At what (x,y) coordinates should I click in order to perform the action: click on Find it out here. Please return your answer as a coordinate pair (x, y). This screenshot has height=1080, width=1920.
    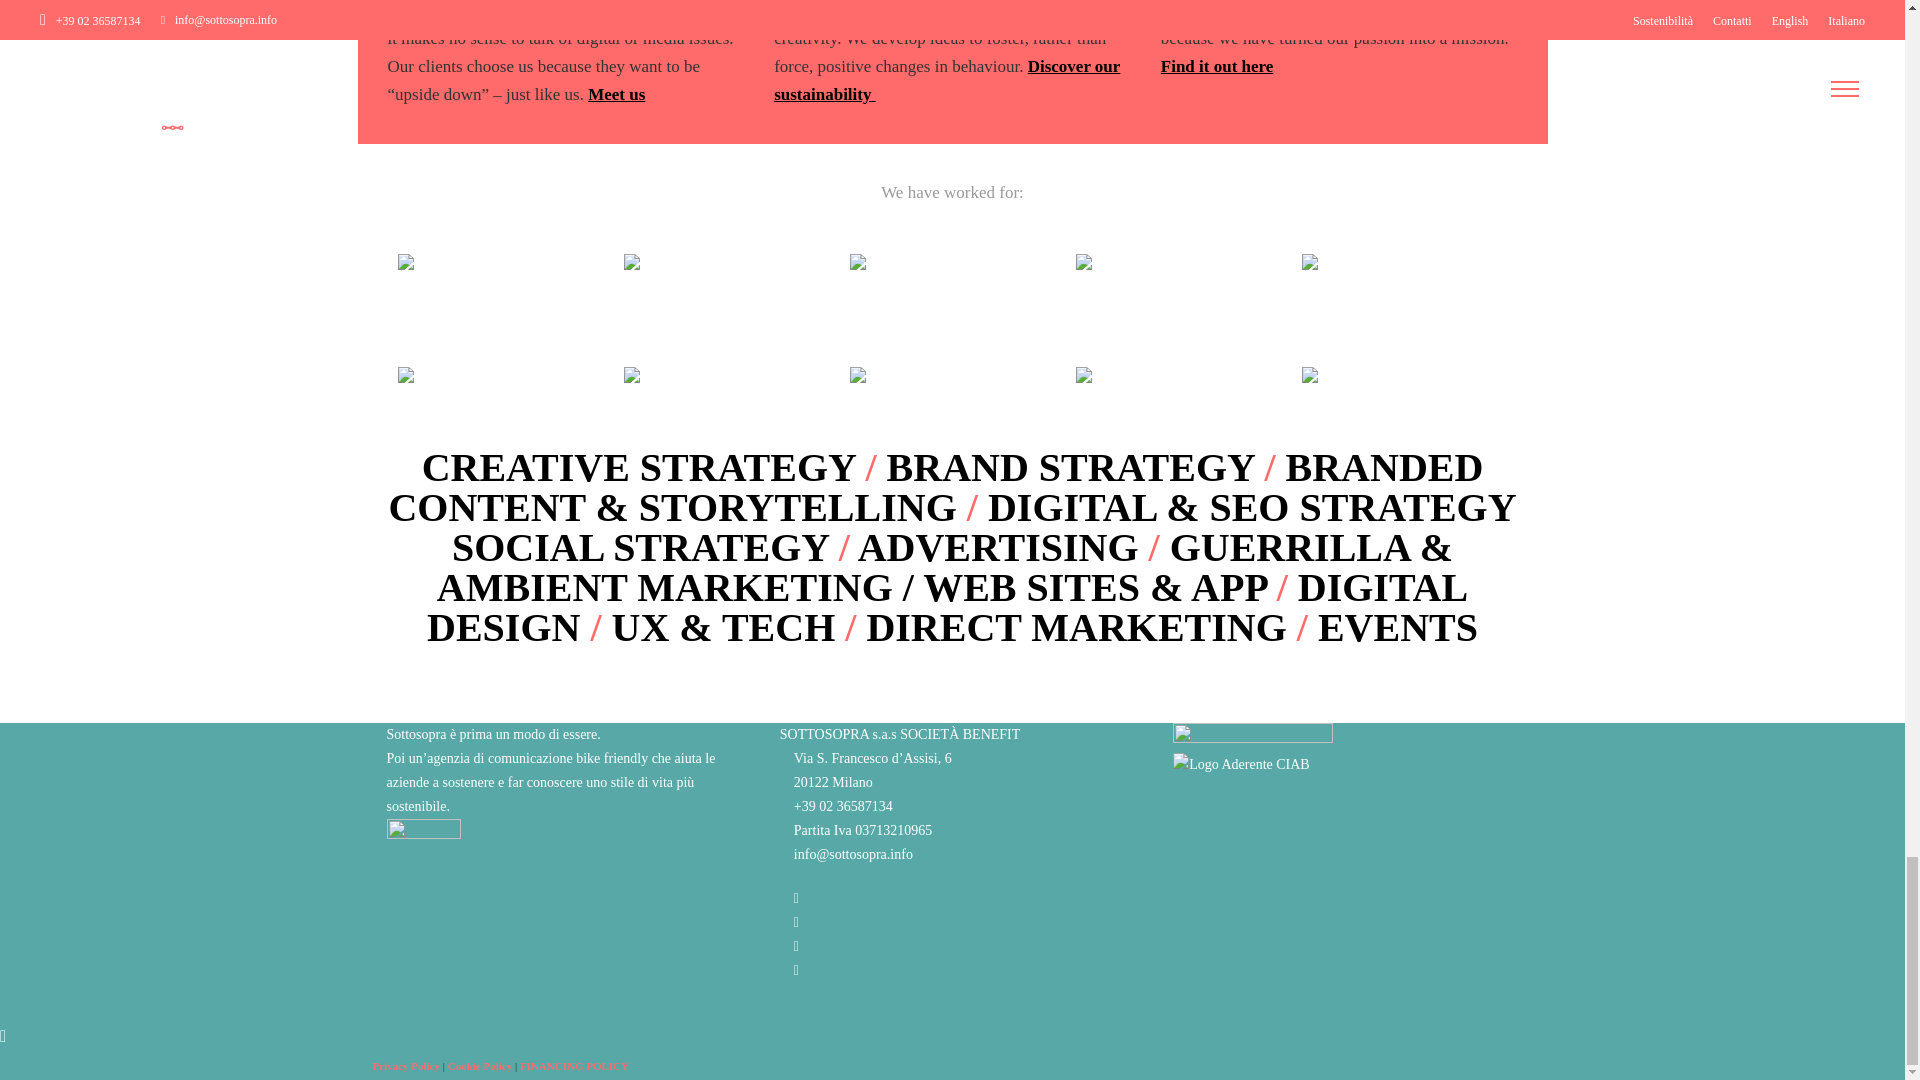
    Looking at the image, I should click on (1218, 65).